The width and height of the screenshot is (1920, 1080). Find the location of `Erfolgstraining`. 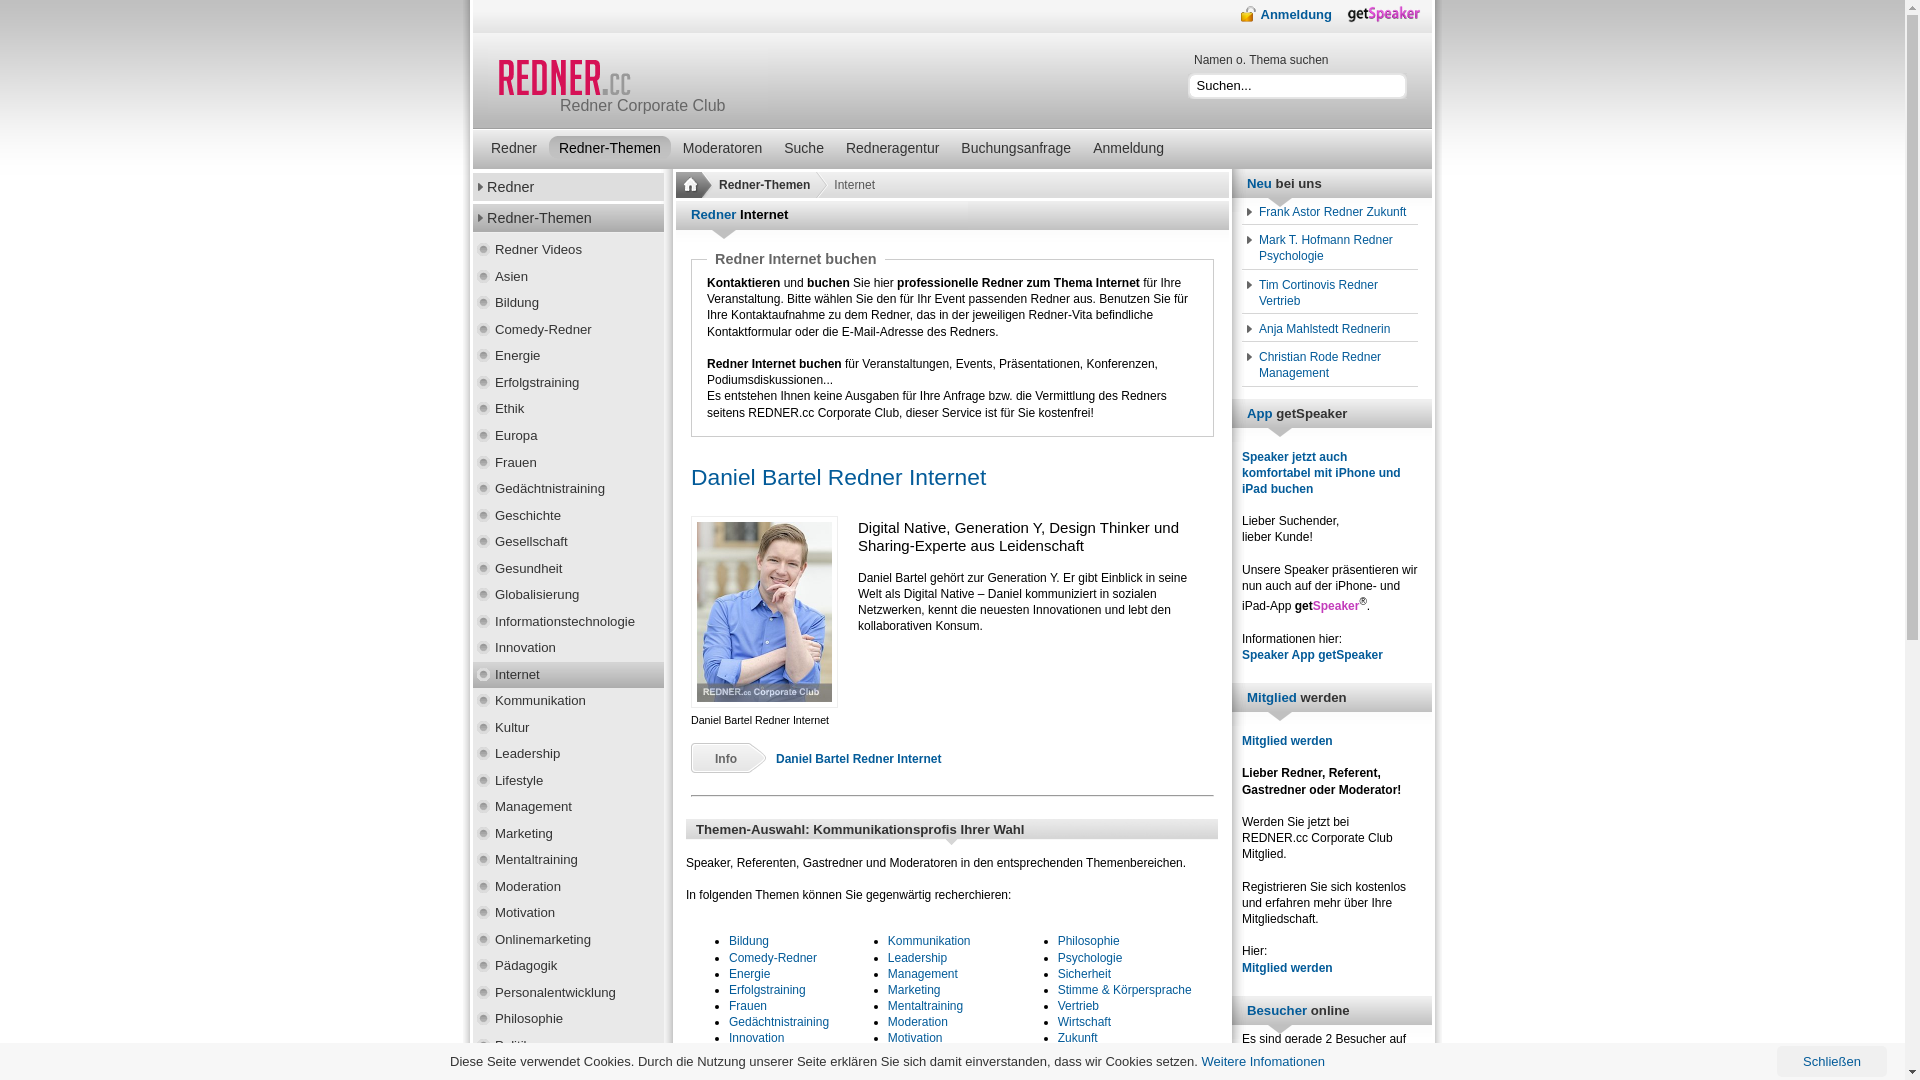

Erfolgstraining is located at coordinates (568, 384).